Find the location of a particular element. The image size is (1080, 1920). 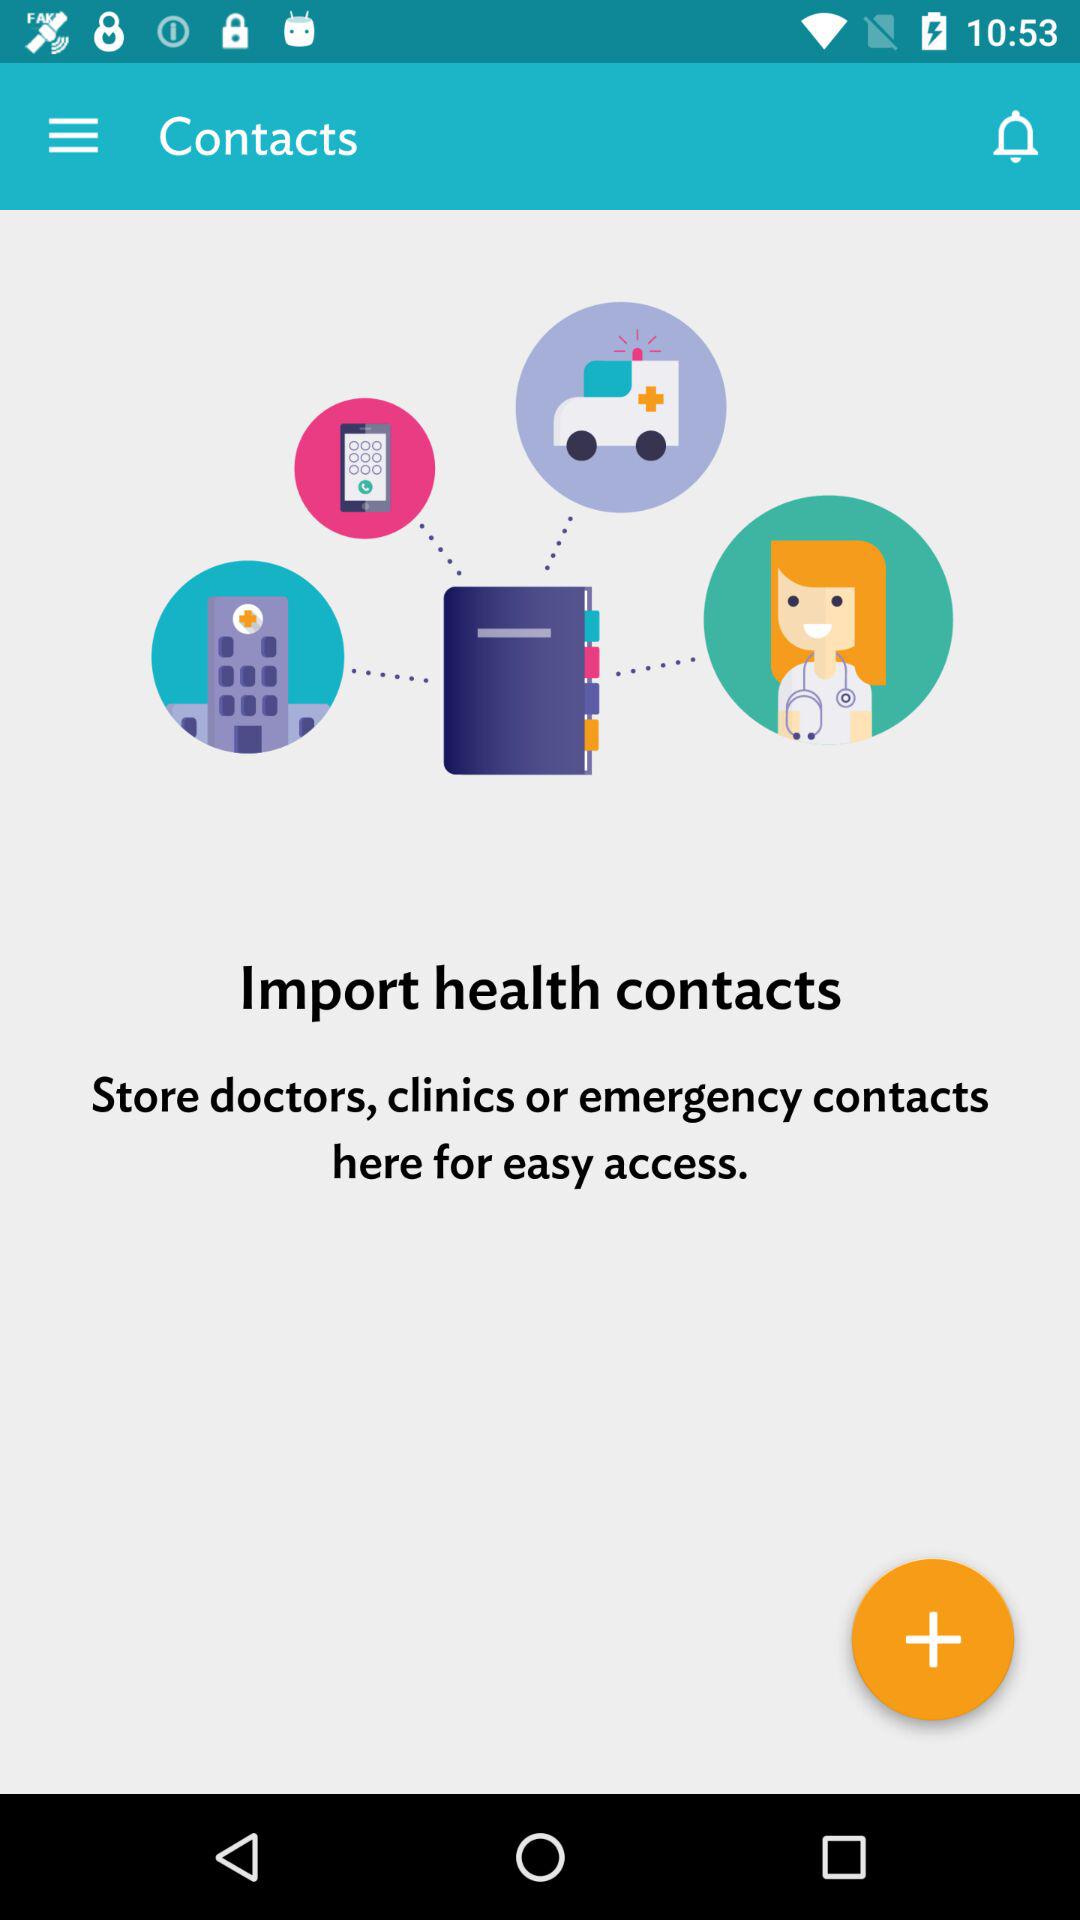

launch icon above import health contacts item is located at coordinates (540, 559).